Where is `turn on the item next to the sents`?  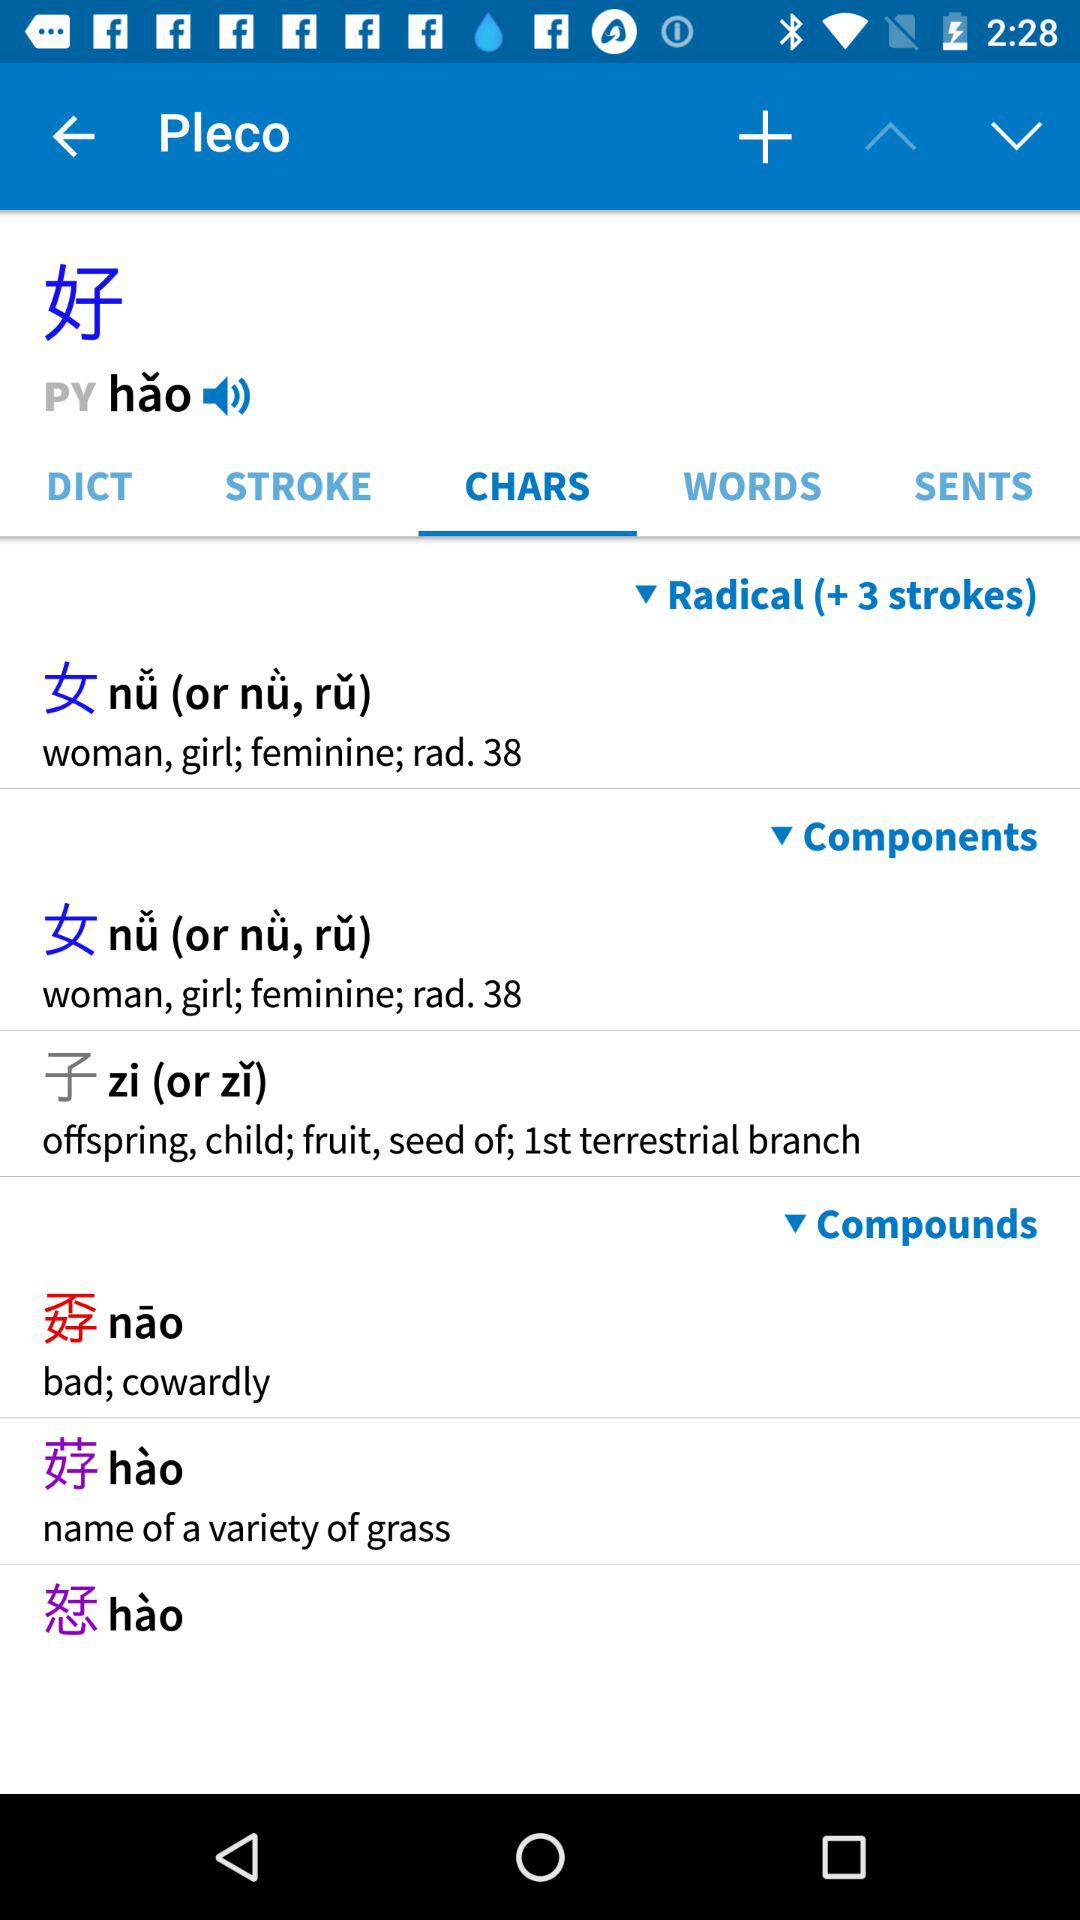 turn on the item next to the sents is located at coordinates (752, 484).